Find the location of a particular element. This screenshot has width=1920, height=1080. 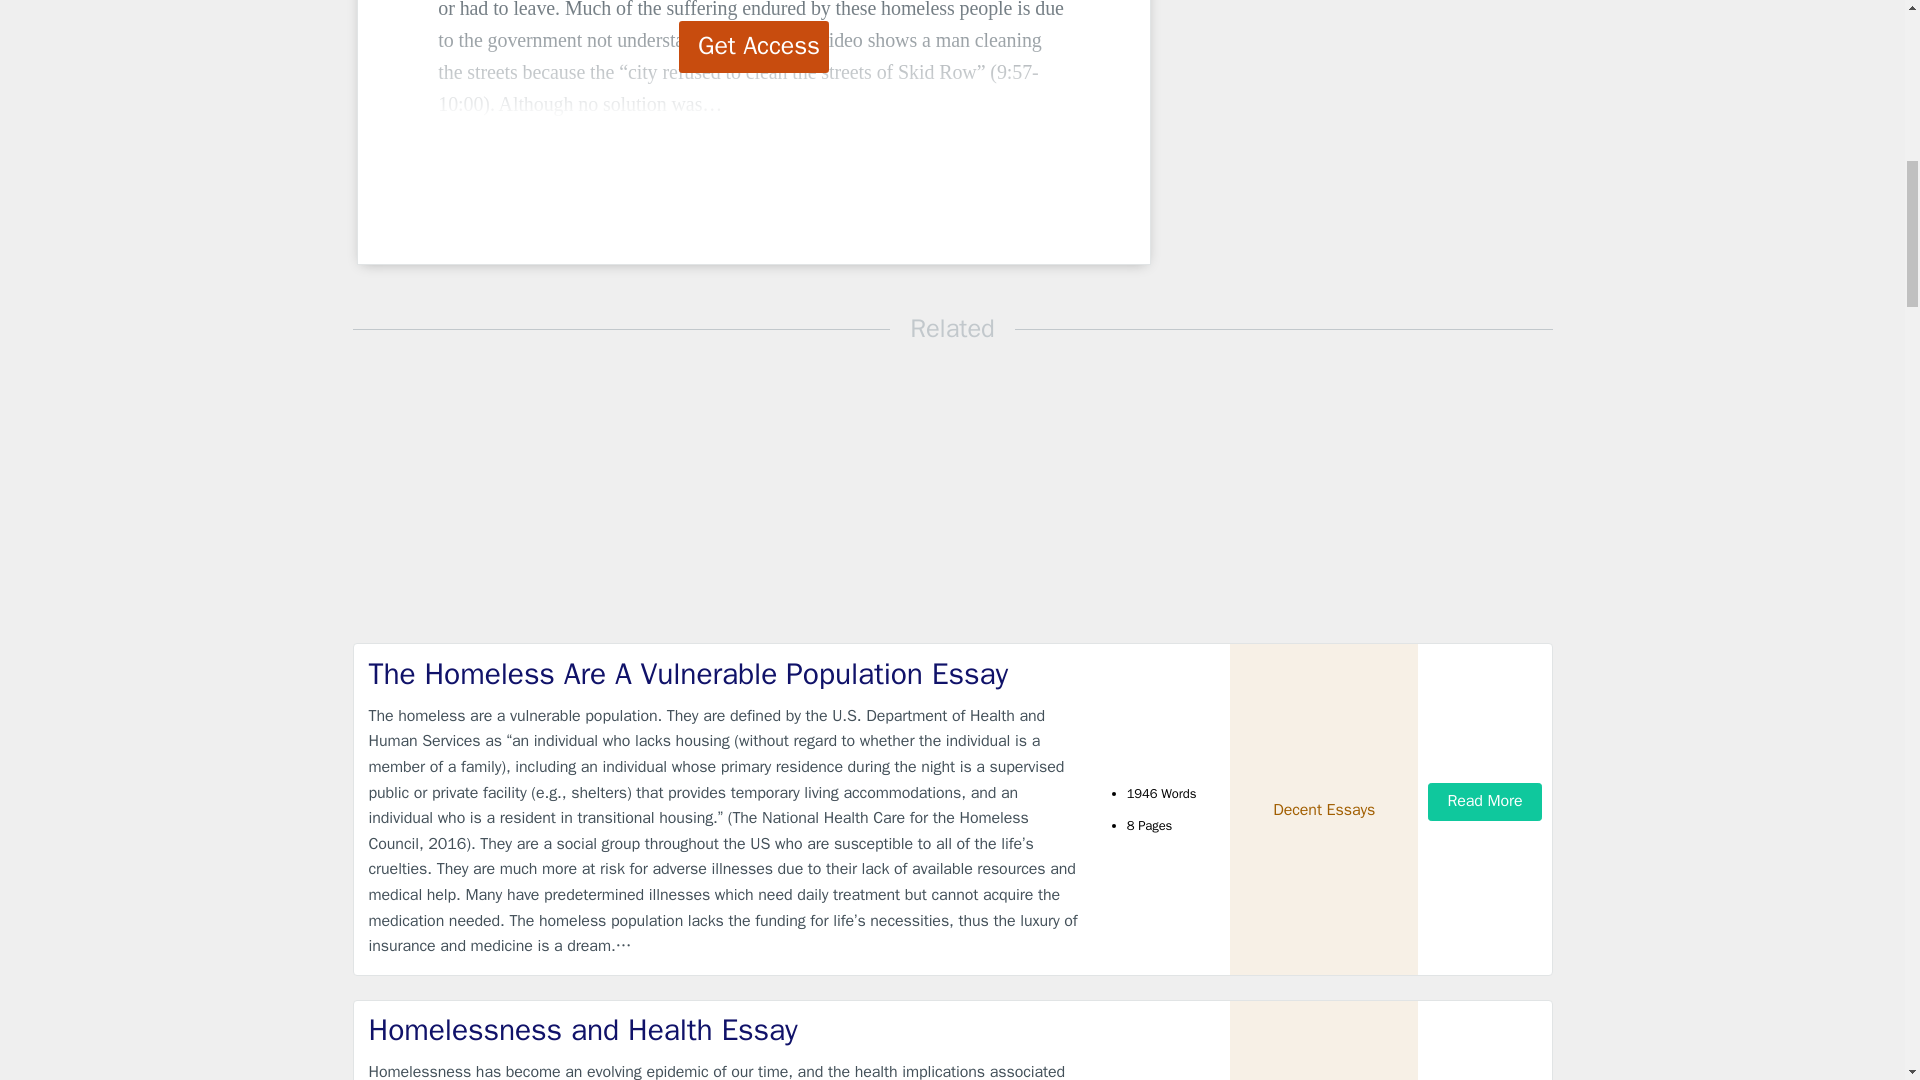

The Homeless Are A Vulnerable Population Essay is located at coordinates (724, 674).